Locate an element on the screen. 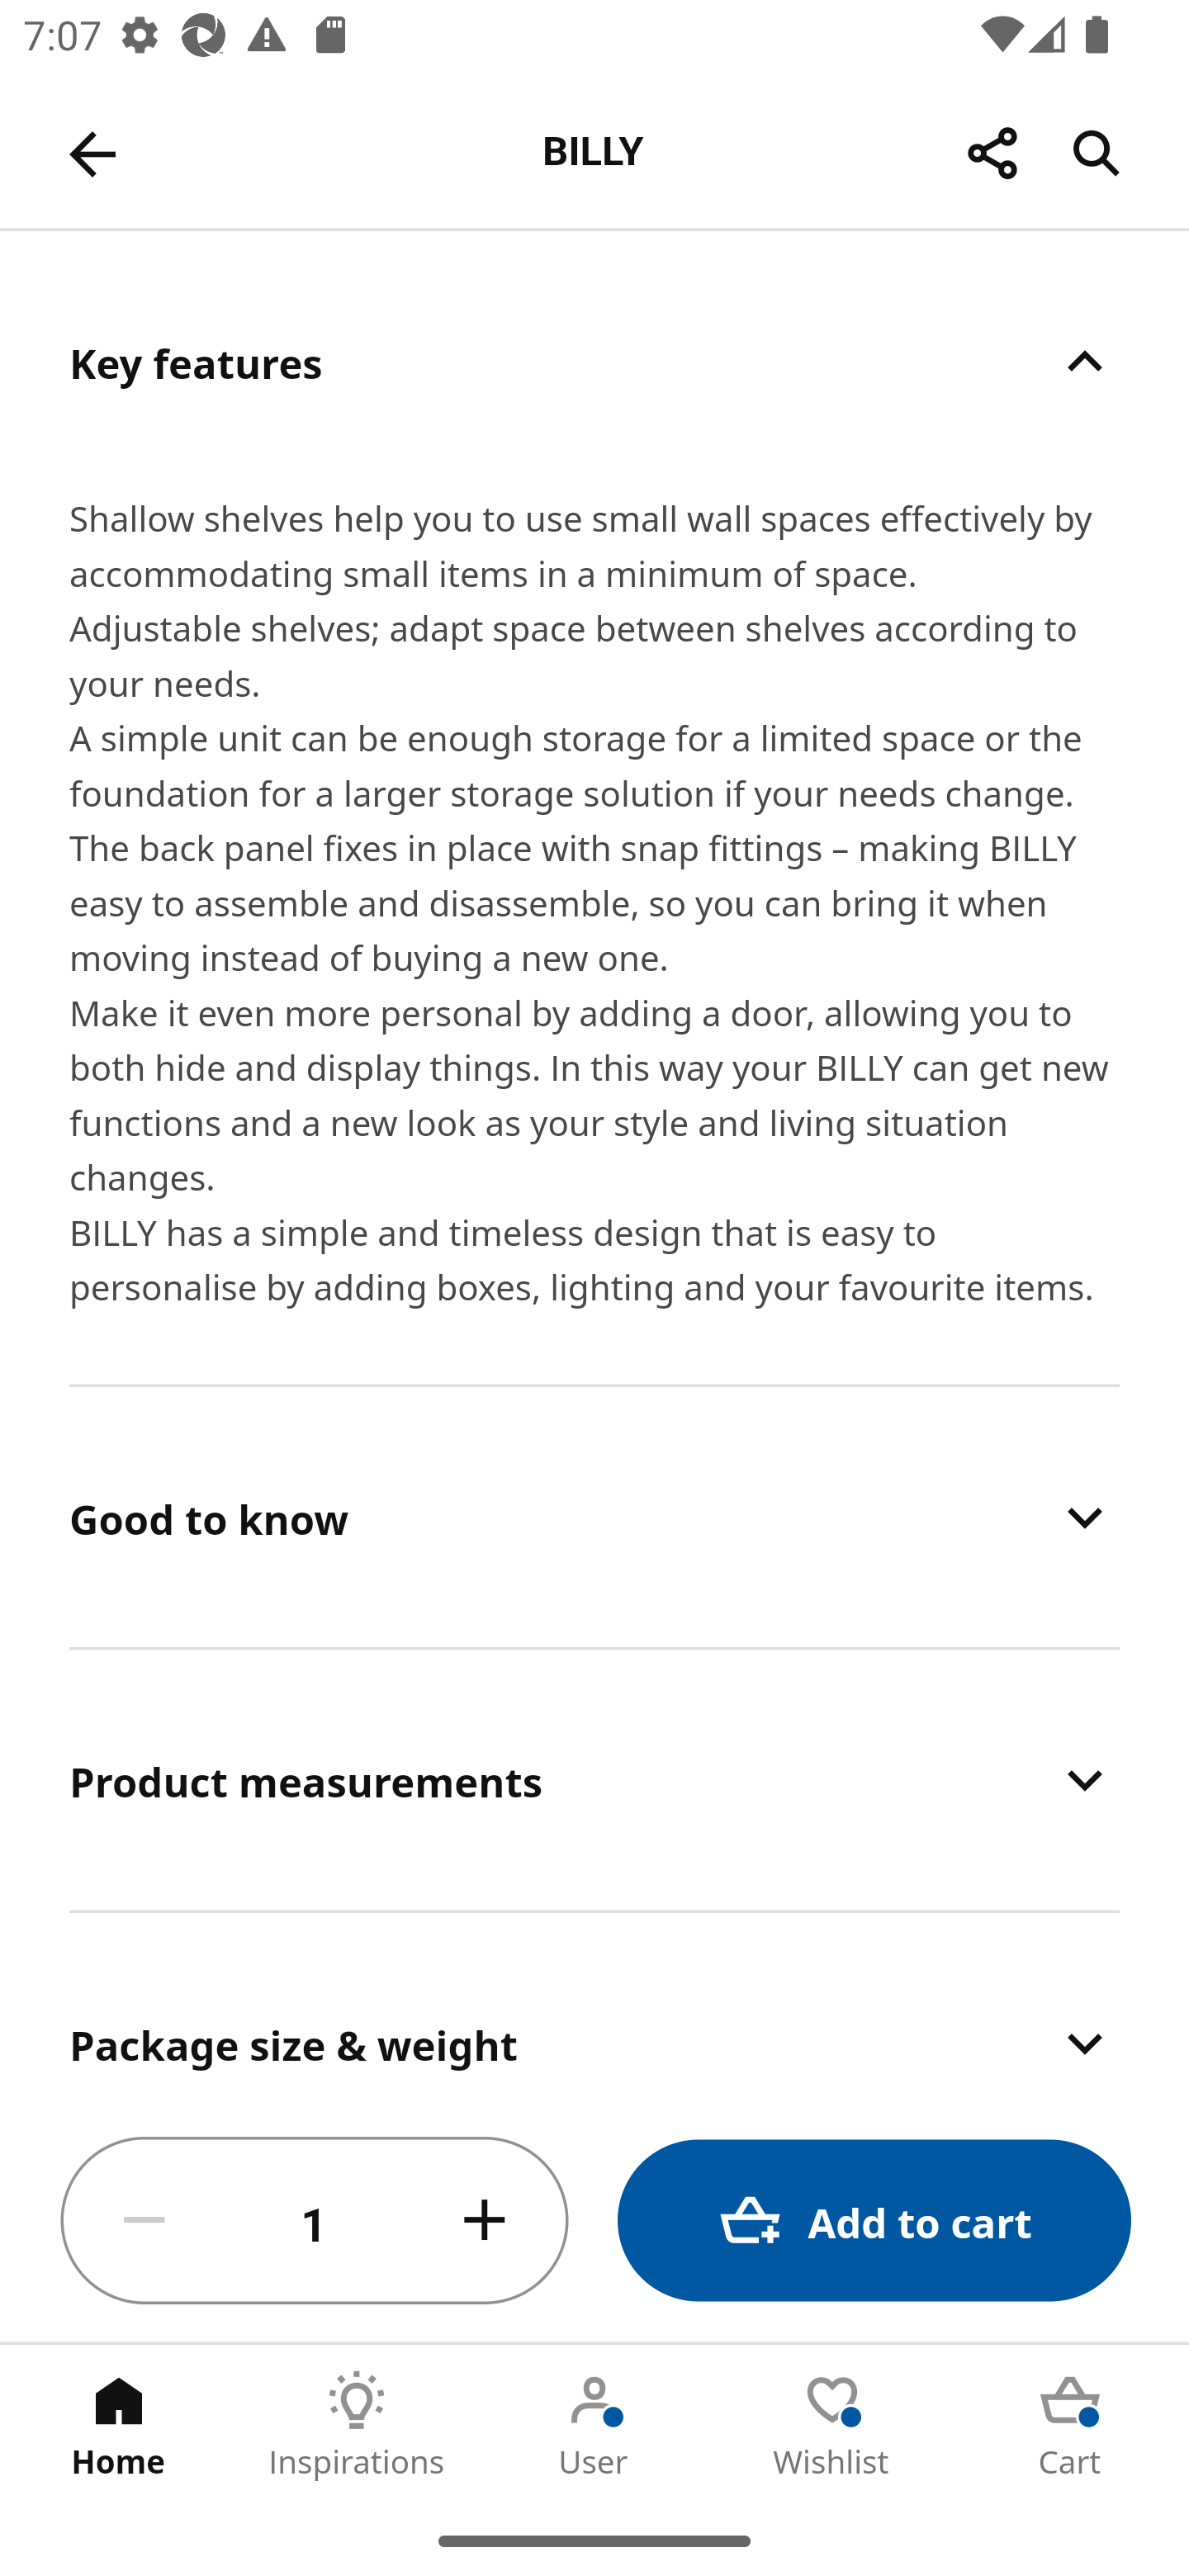  Package size & weight is located at coordinates (594, 2008).